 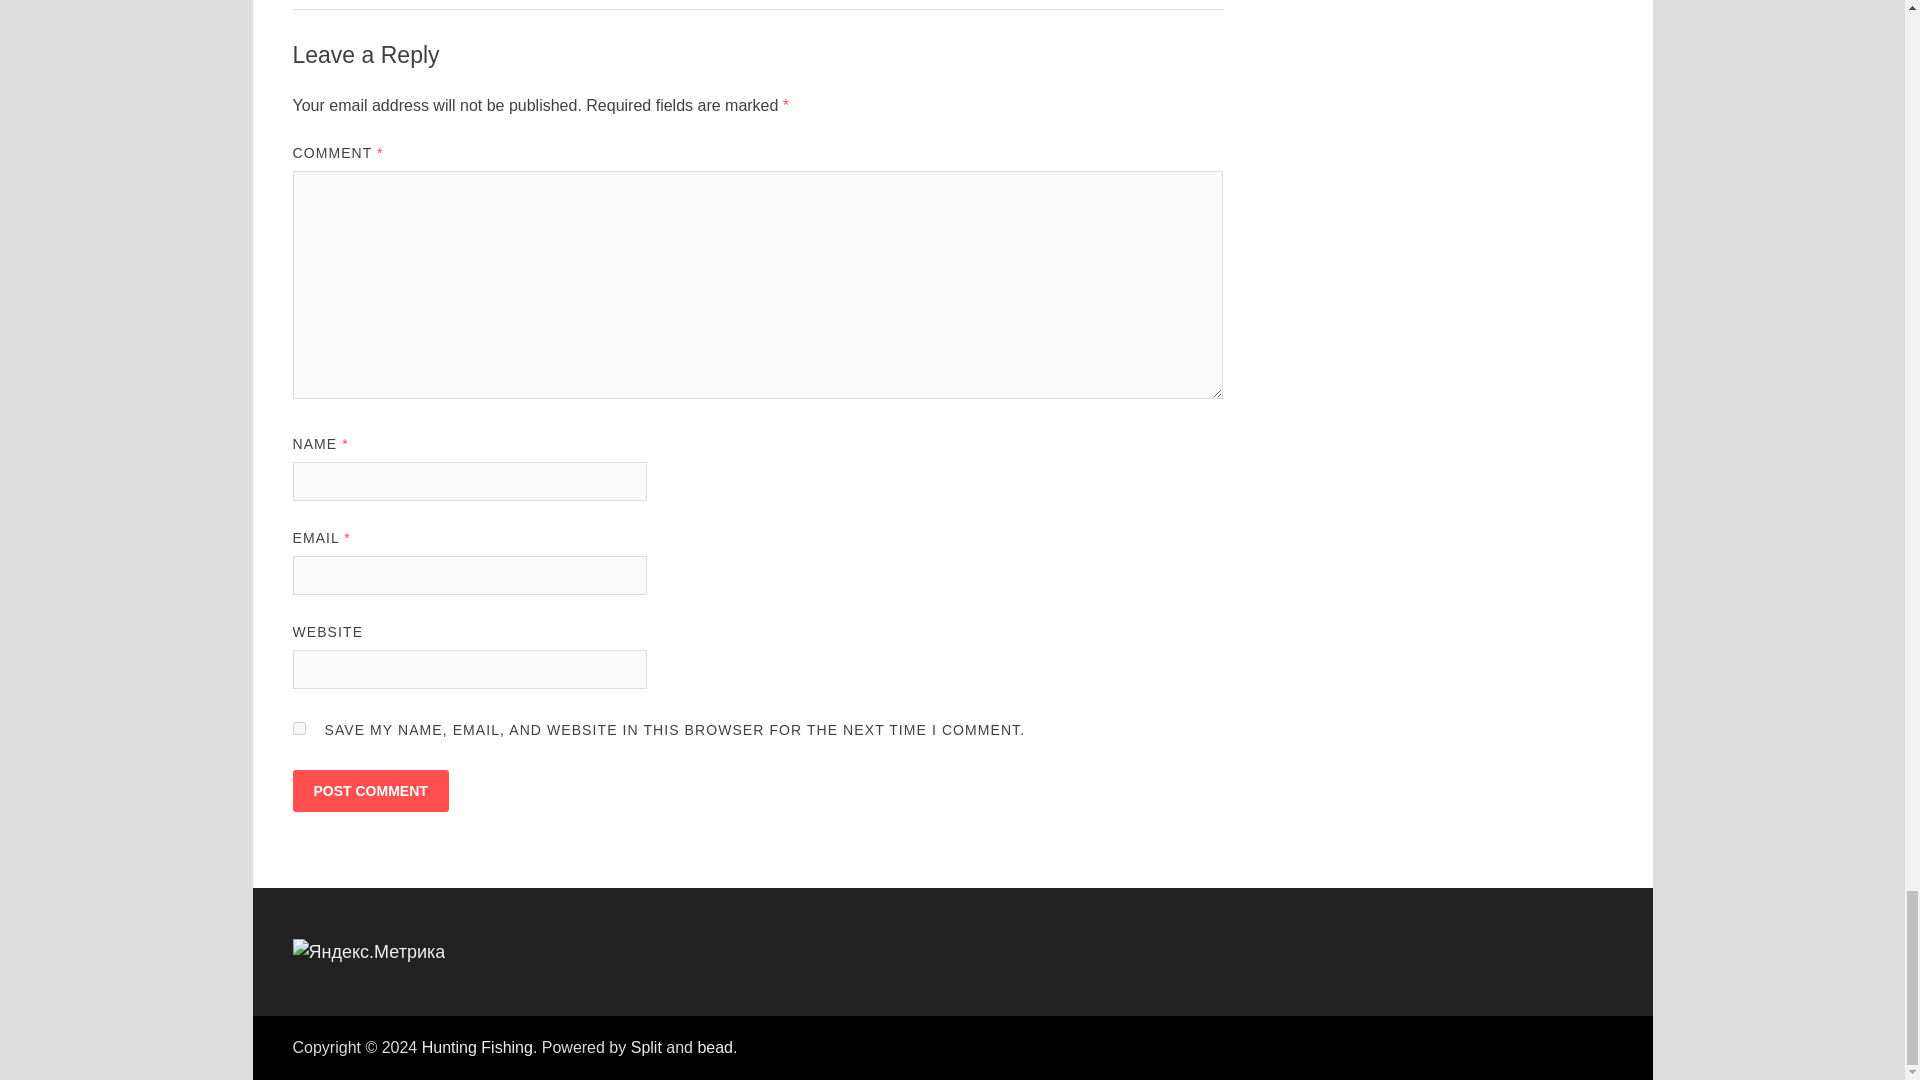 I want to click on Split, so click(x=646, y=1047).